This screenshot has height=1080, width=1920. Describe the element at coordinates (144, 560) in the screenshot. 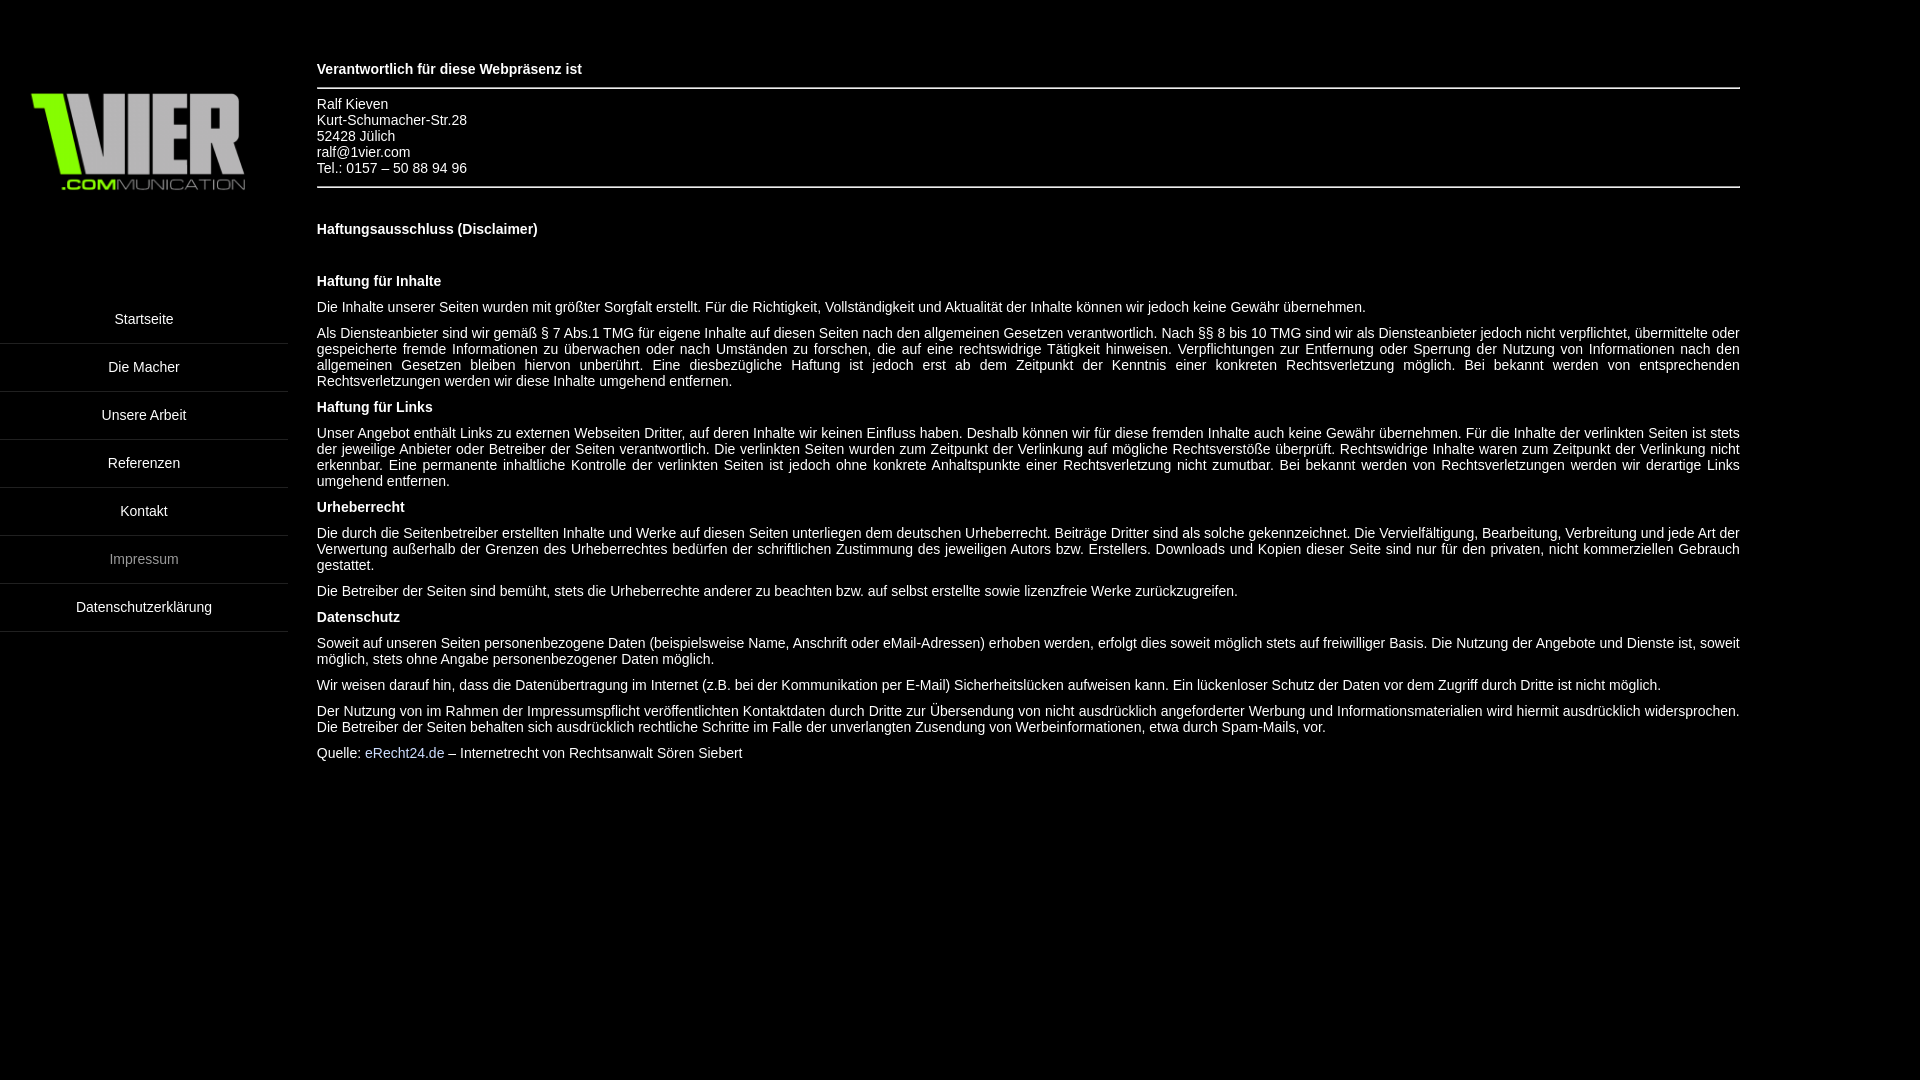

I see `Impressum` at that location.